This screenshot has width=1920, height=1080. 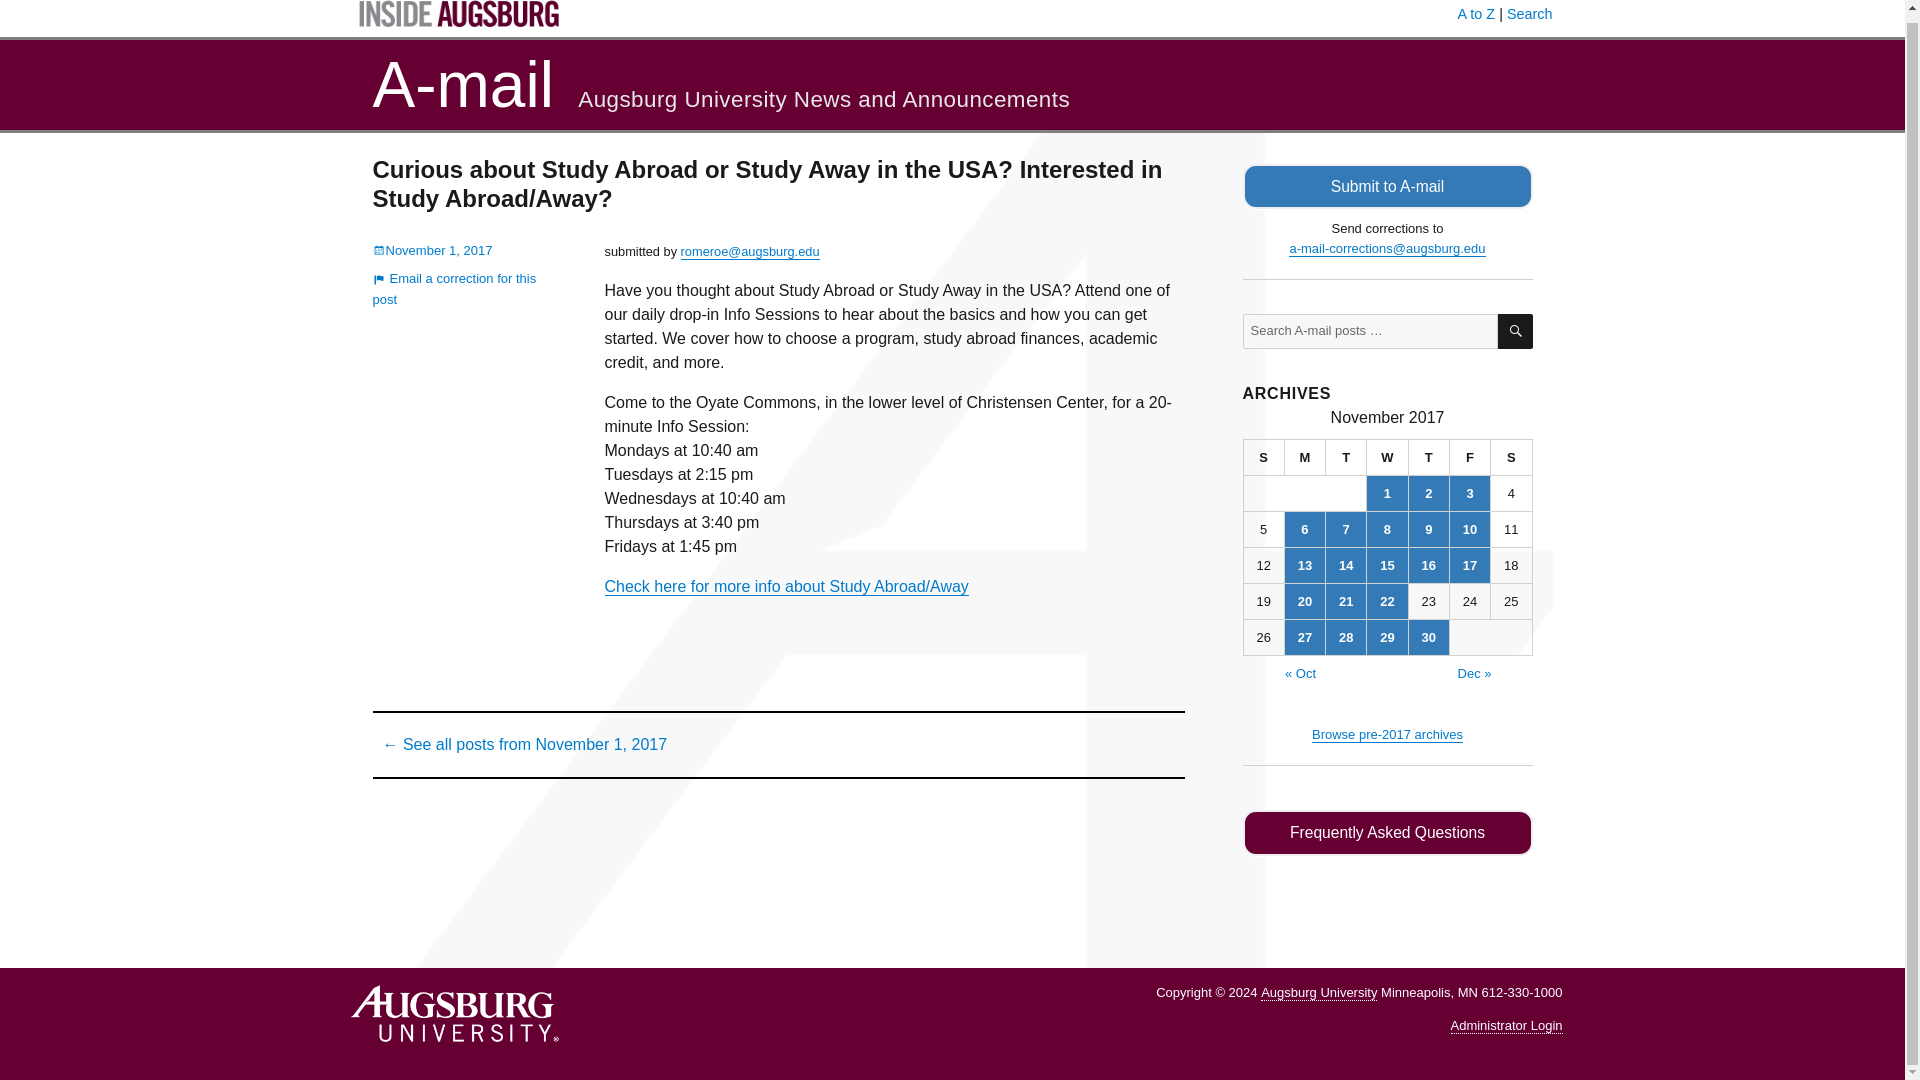 I want to click on 27, so click(x=1304, y=636).